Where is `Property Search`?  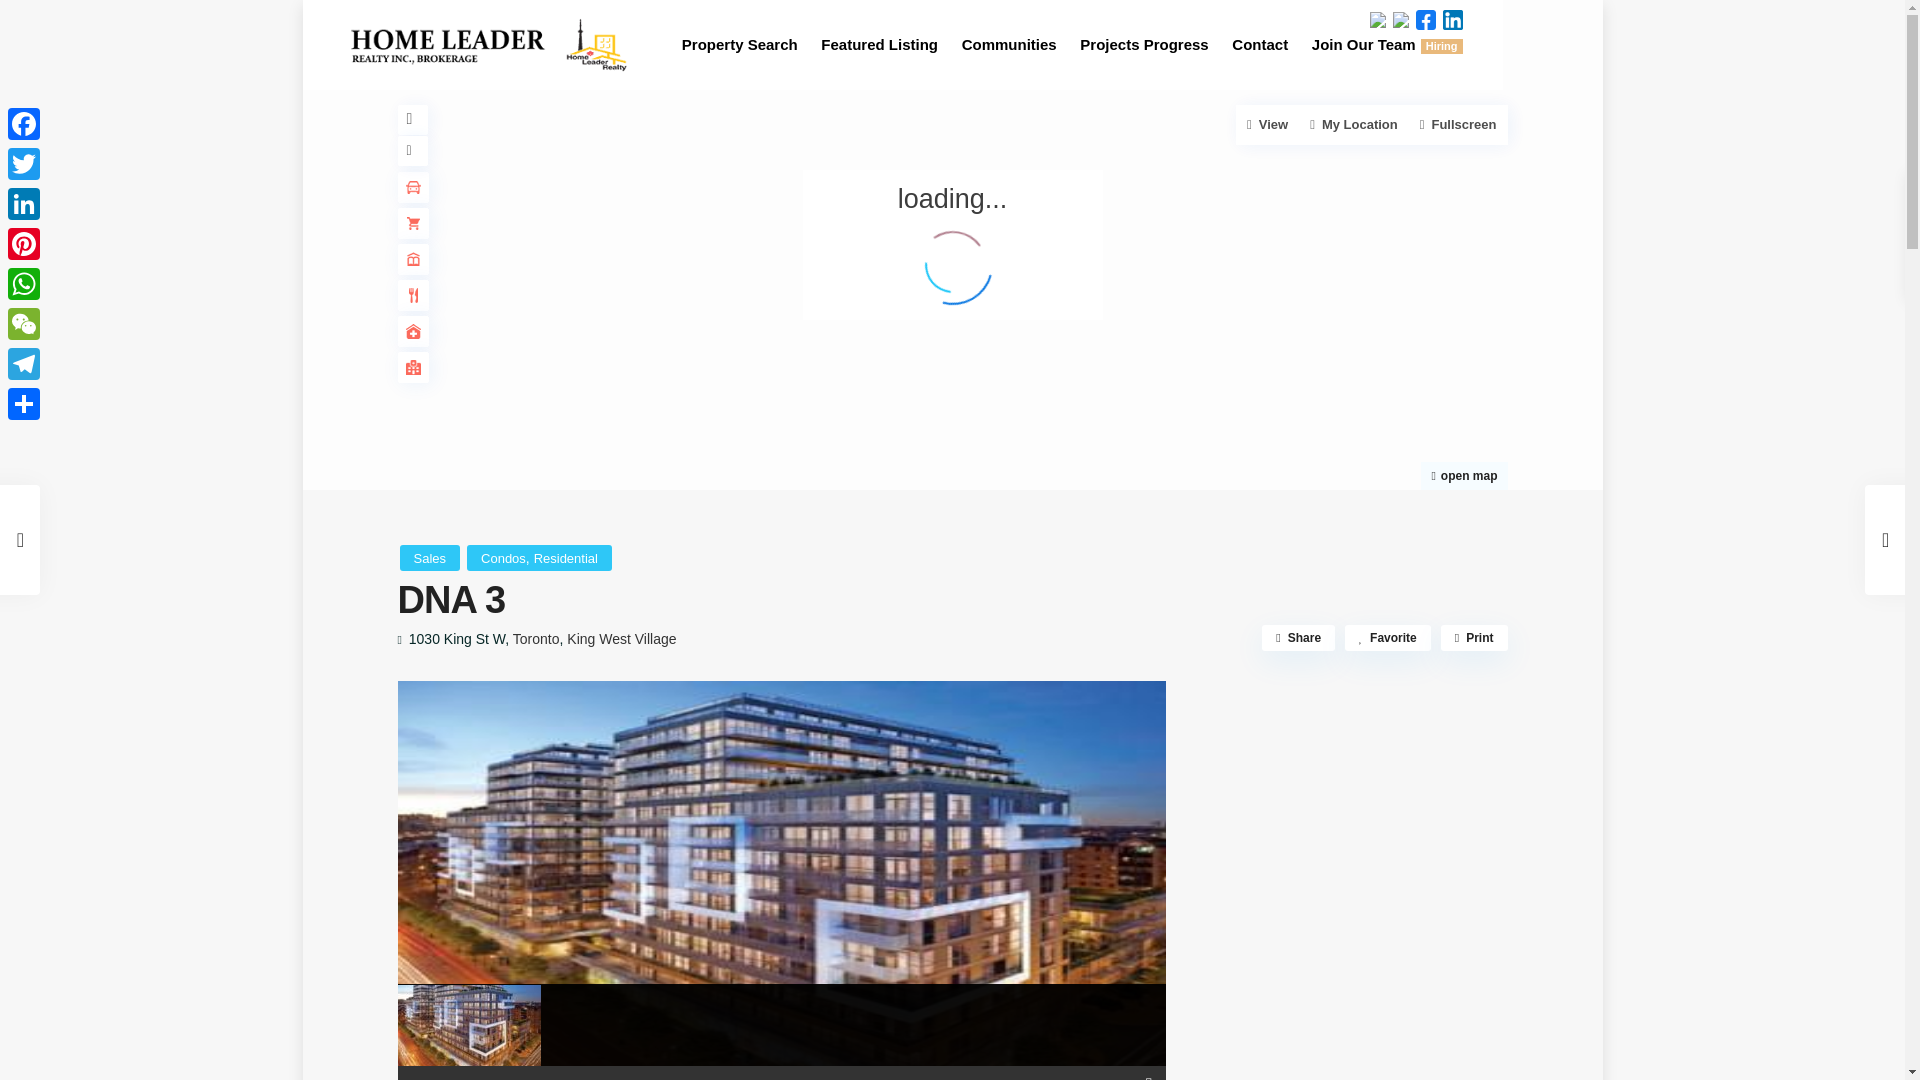
Property Search is located at coordinates (740, 44).